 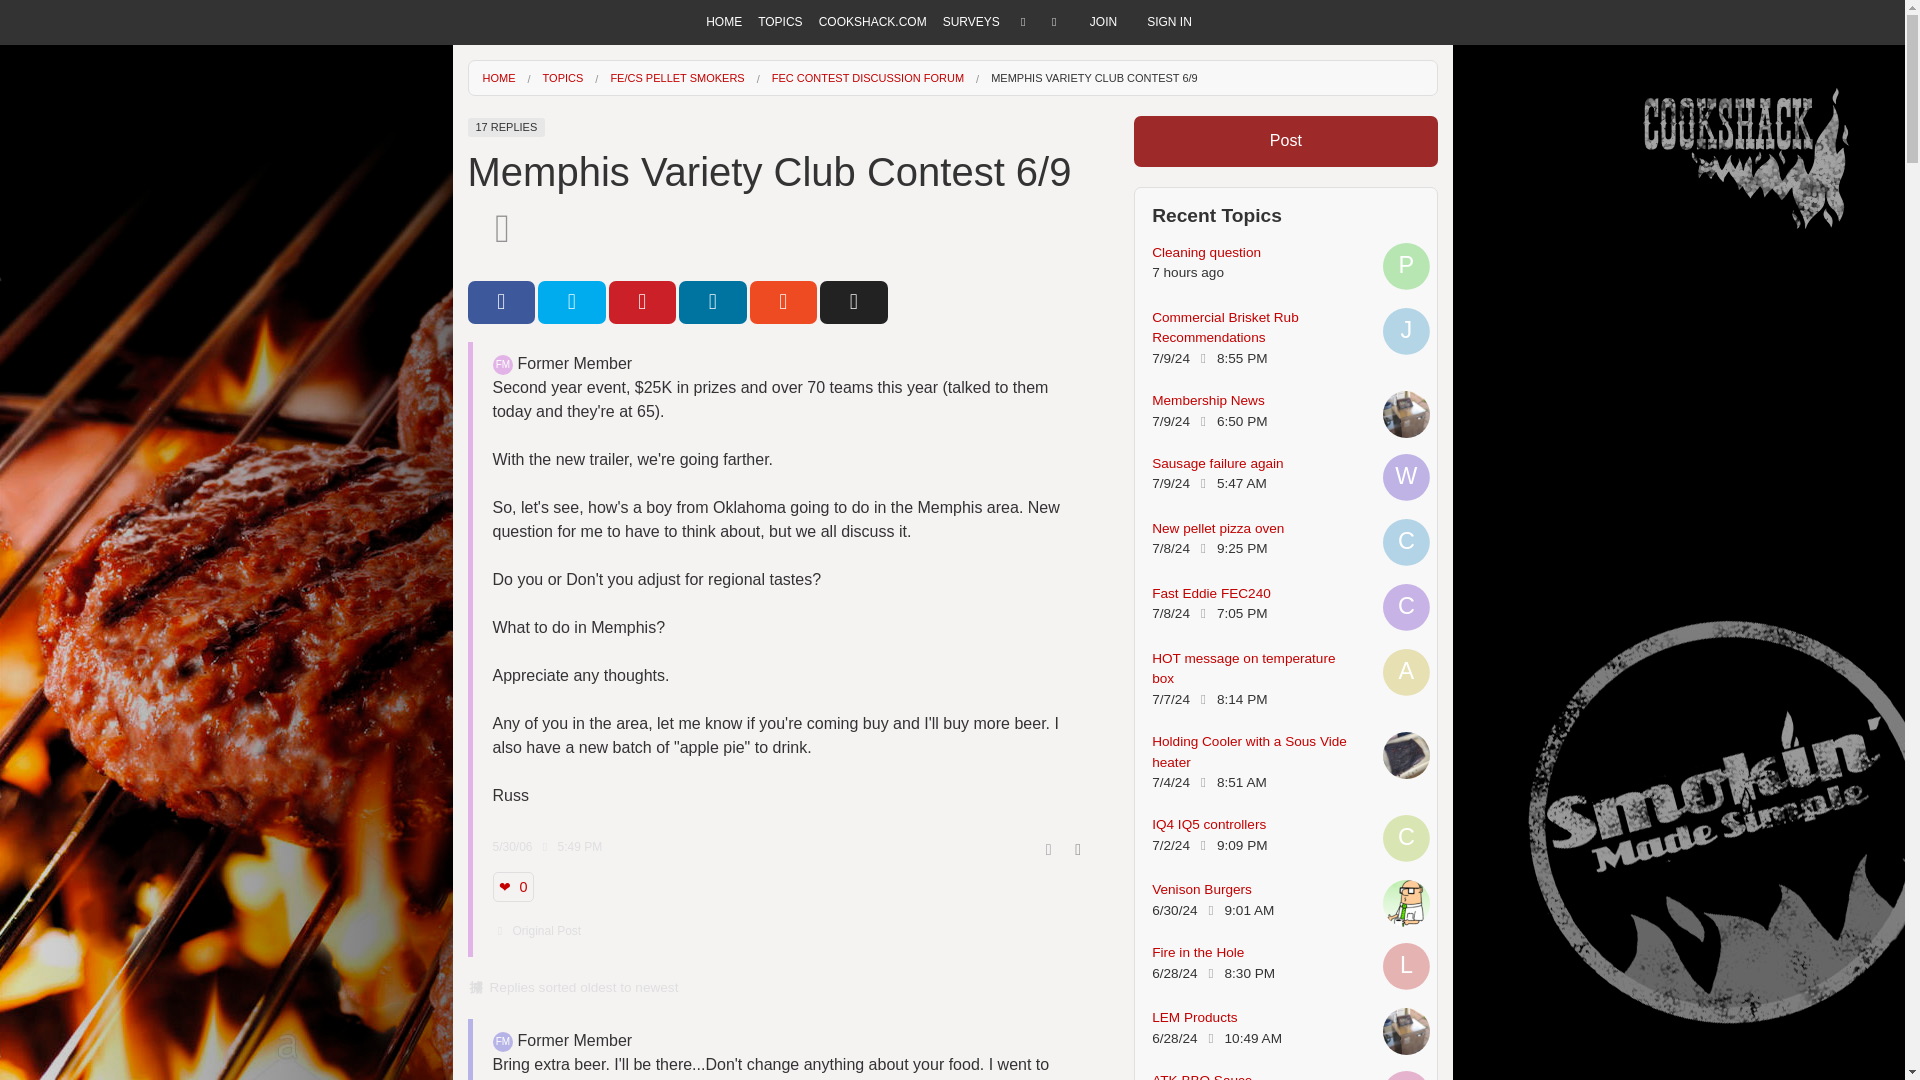 I want to click on ALL TOPICS, so click(x=780, y=96).